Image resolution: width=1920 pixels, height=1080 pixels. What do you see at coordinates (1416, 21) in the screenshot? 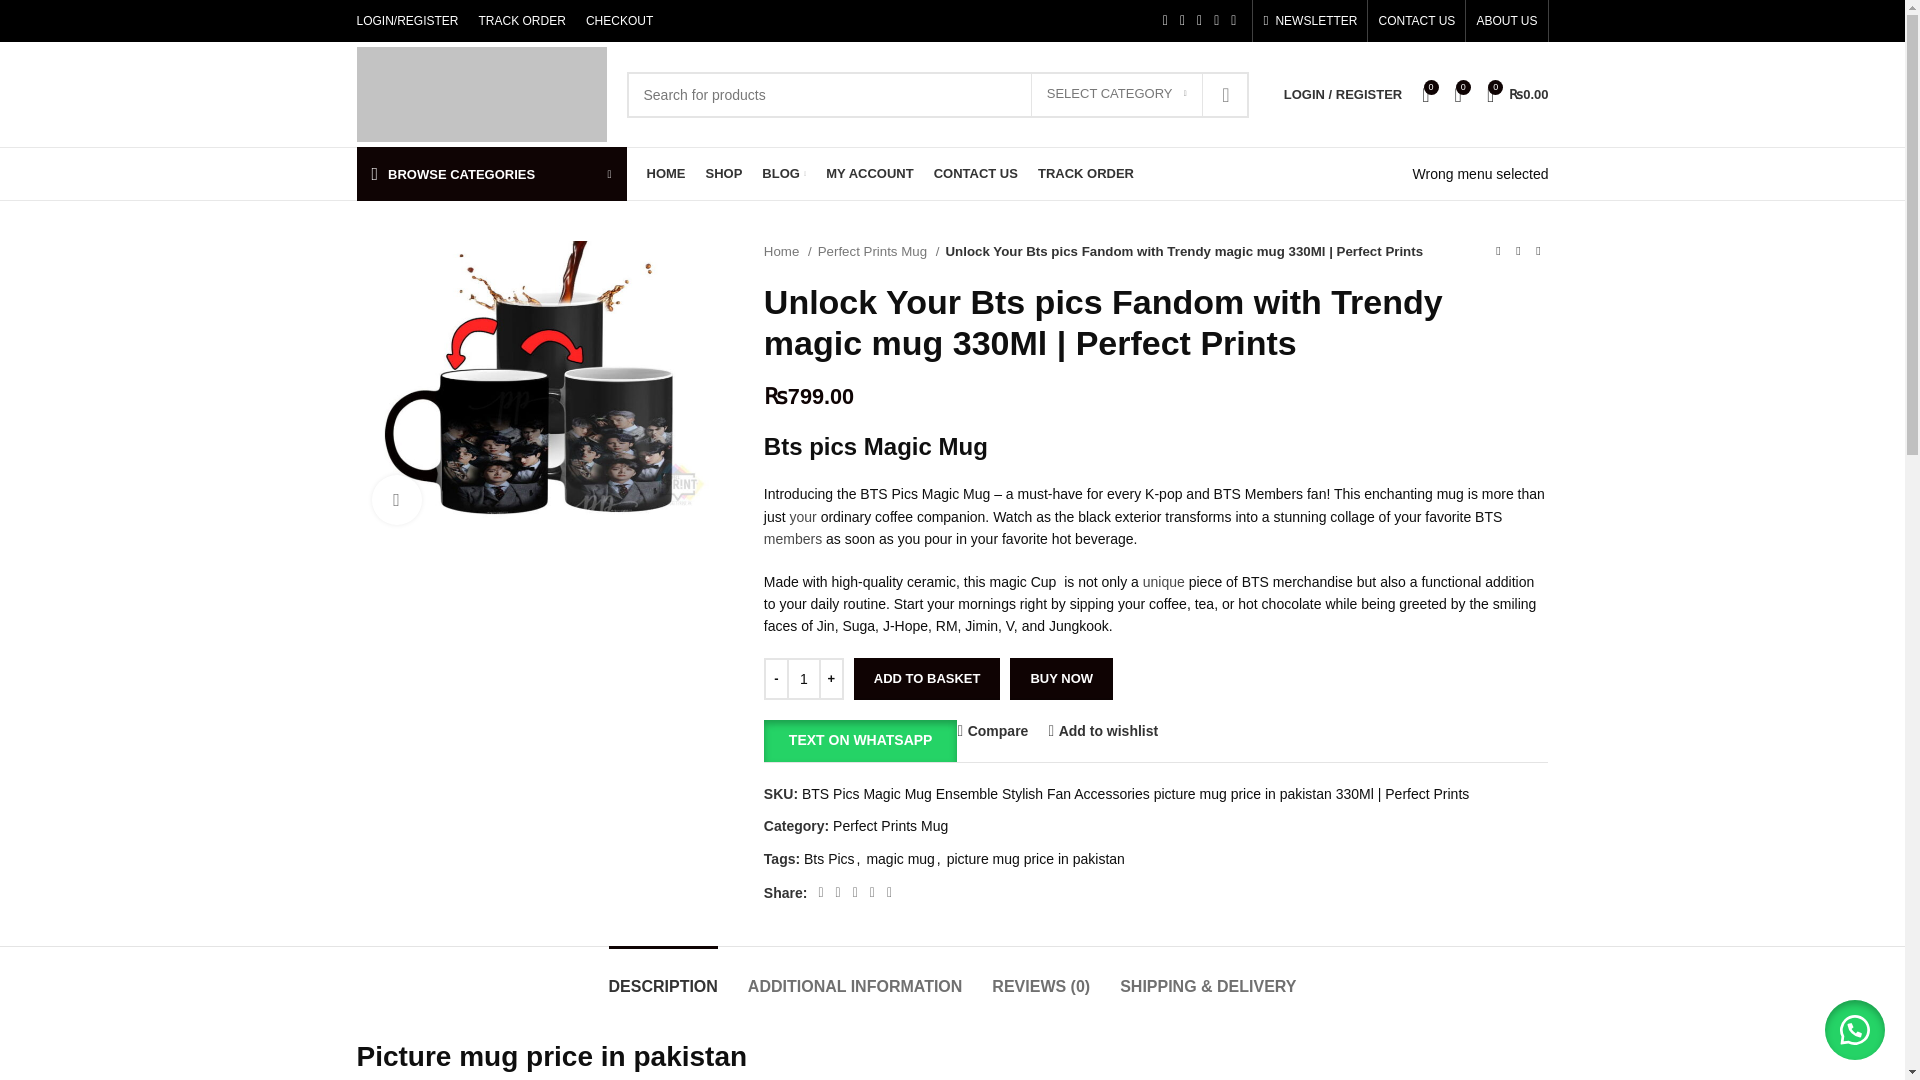
I see `CONTACT US` at bounding box center [1416, 21].